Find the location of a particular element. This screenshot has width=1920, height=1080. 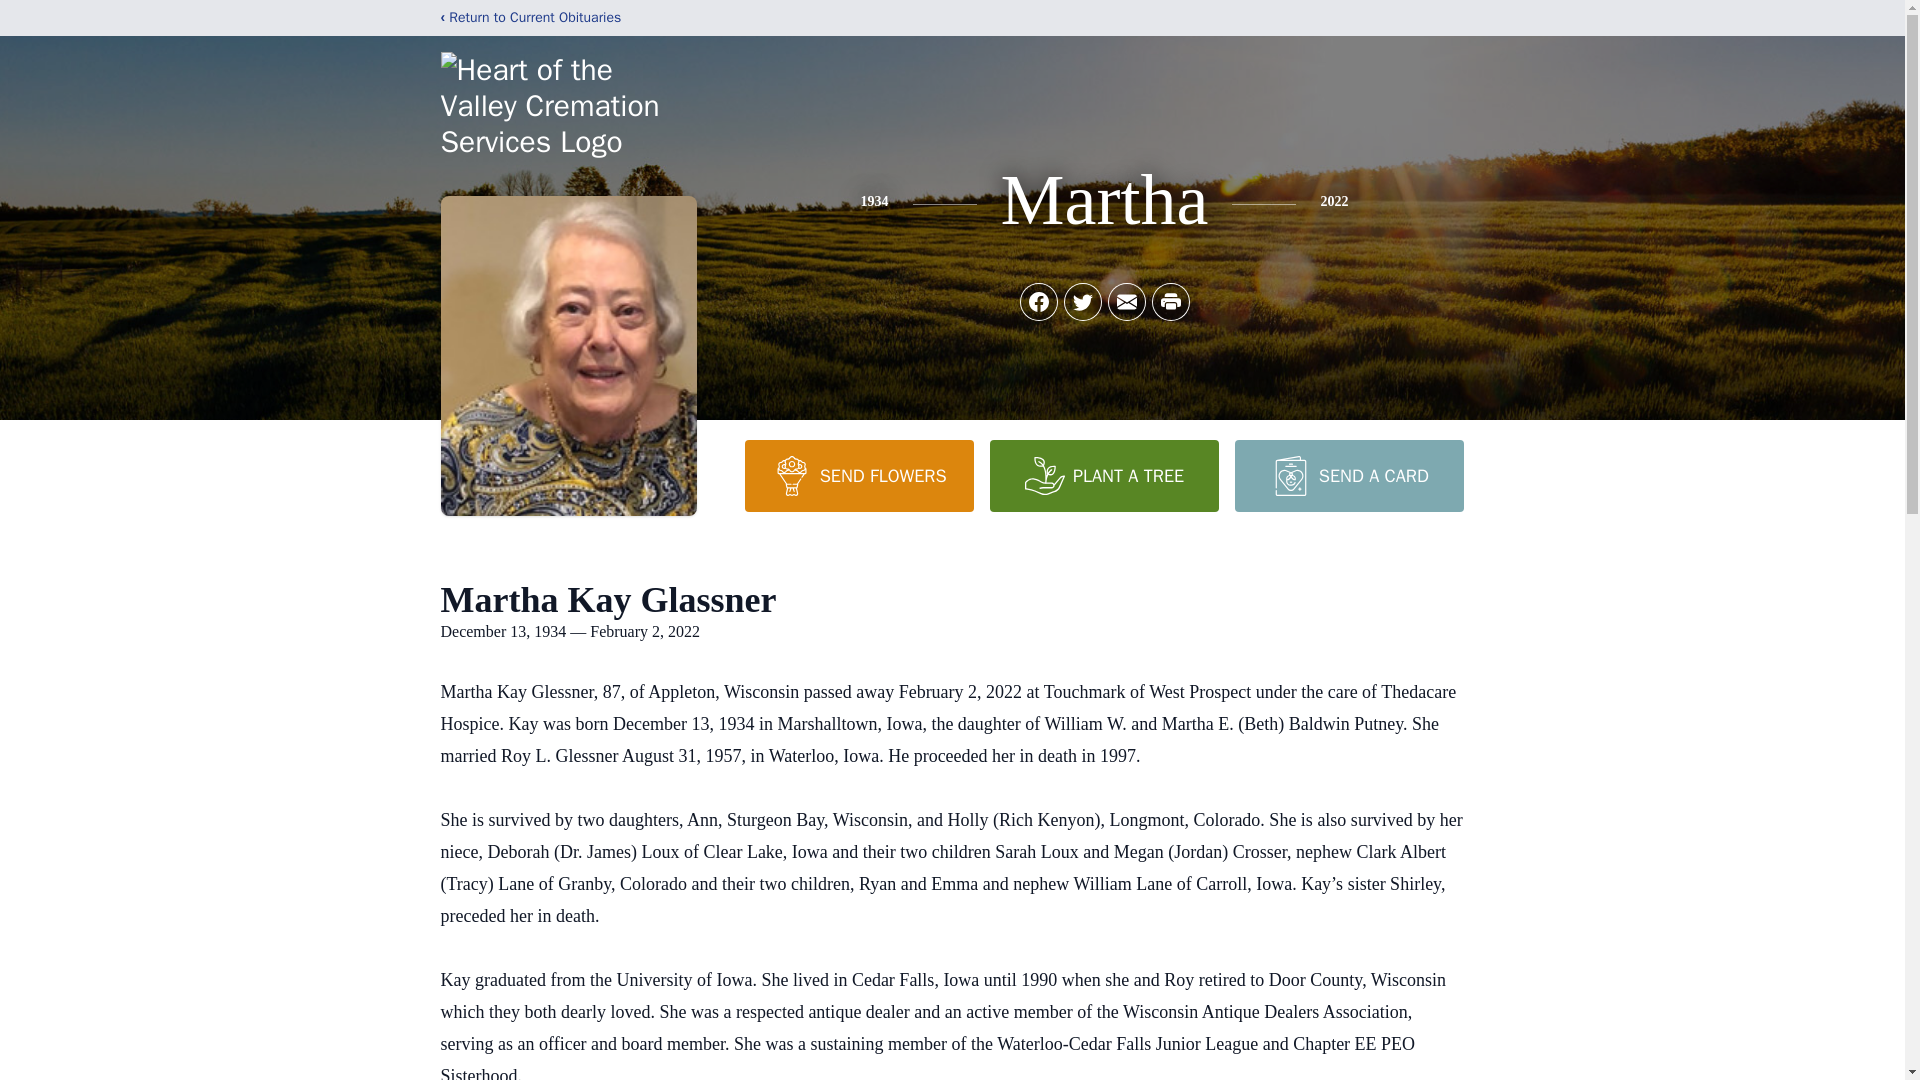

SEND A CARD is located at coordinates (1348, 475).